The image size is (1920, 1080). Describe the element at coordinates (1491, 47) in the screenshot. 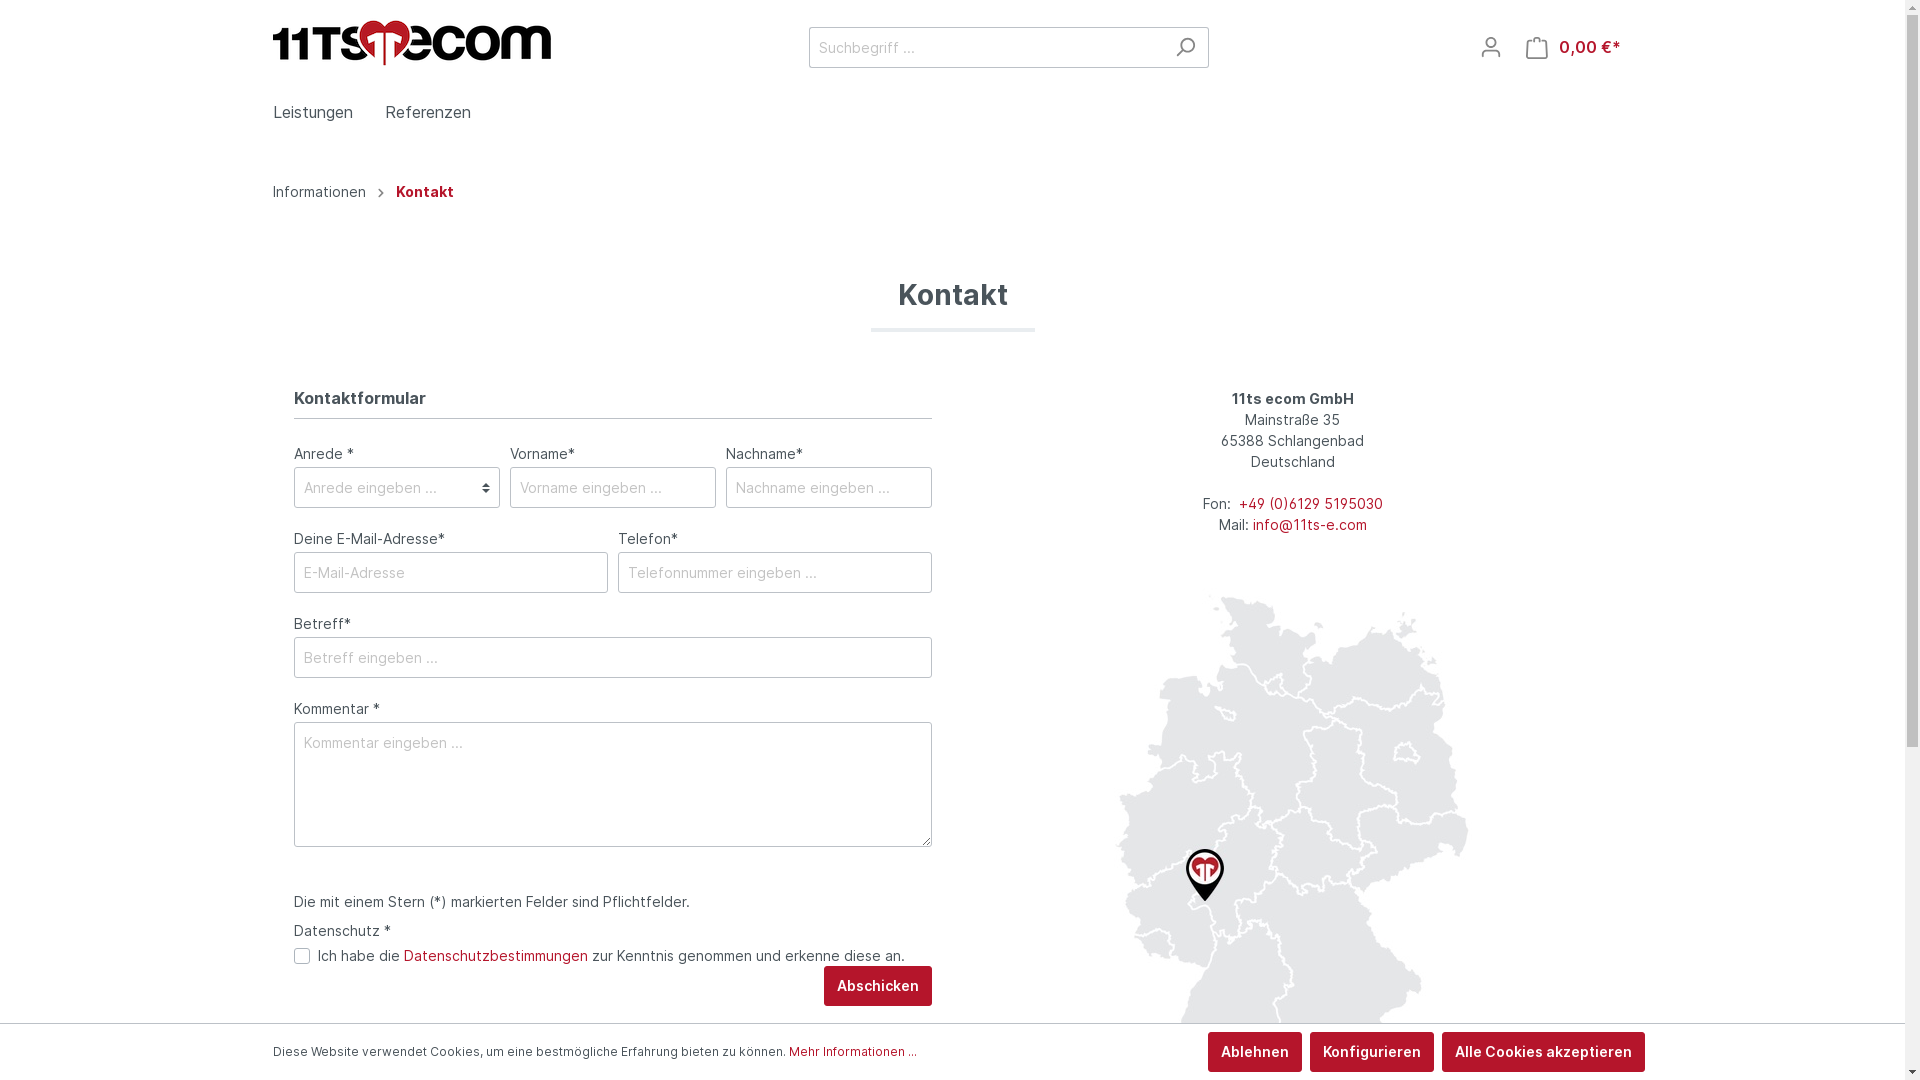

I see `Mein Konto` at that location.